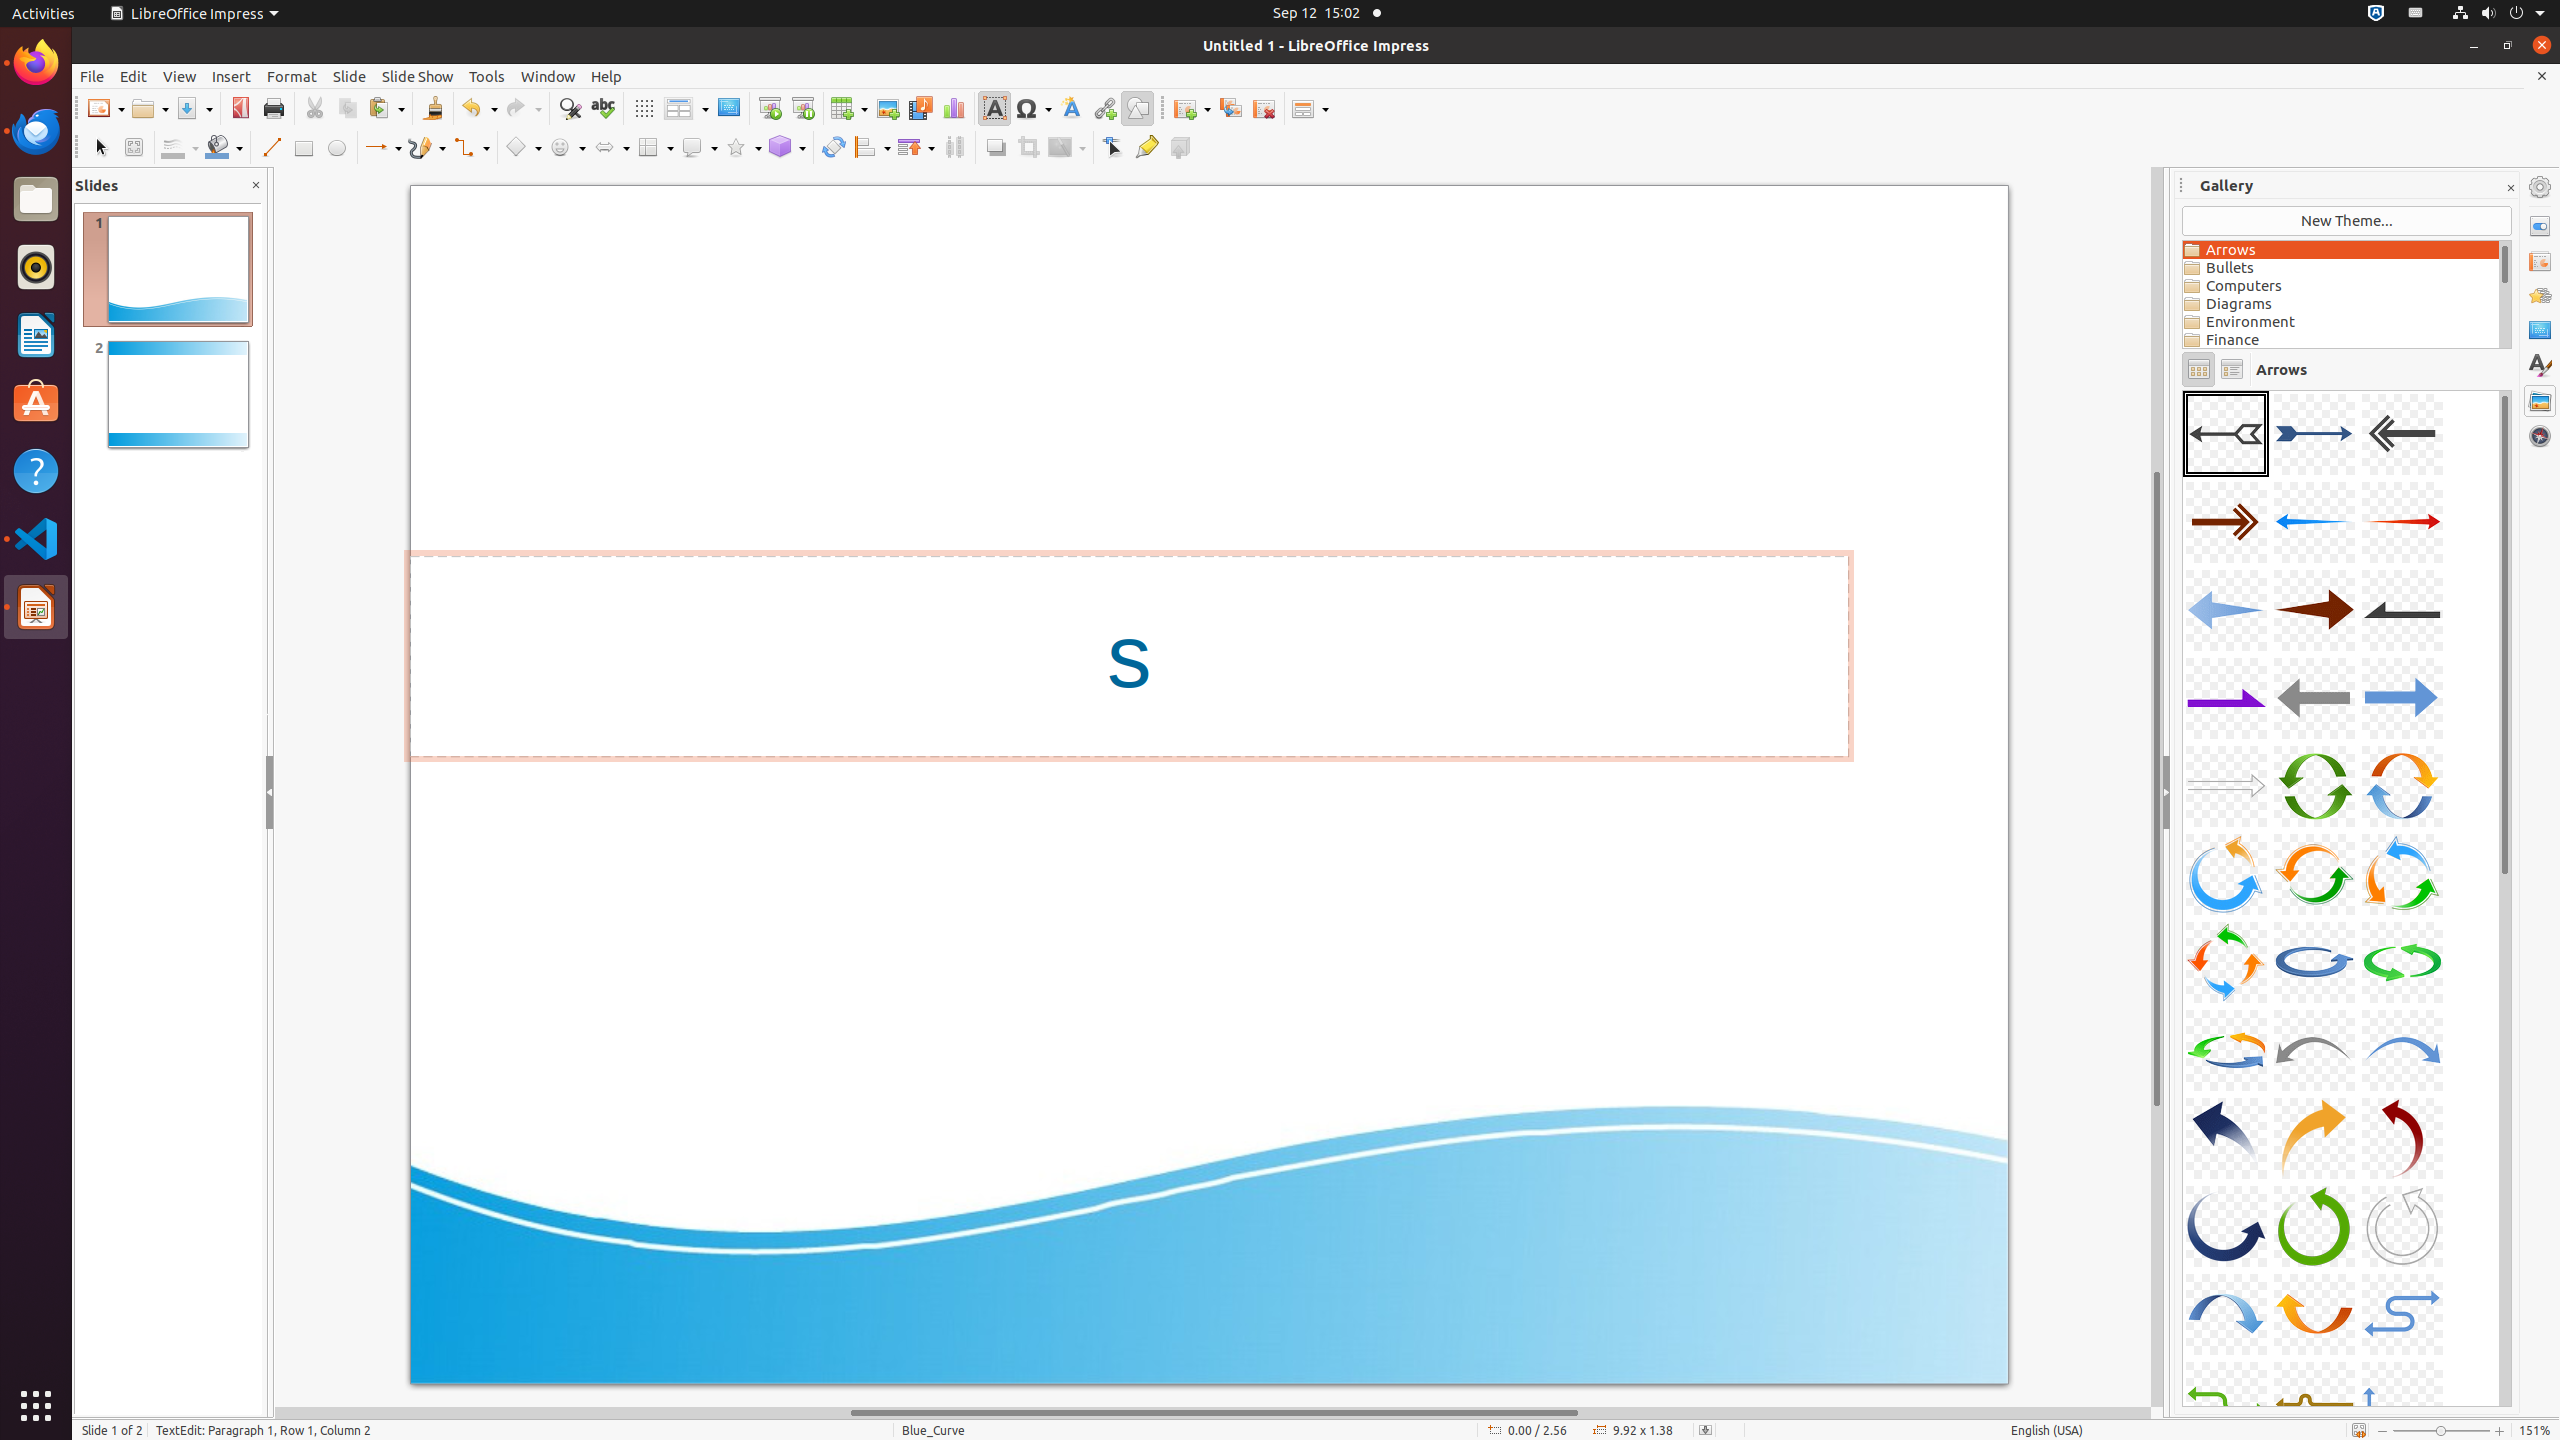 This screenshot has width=2560, height=1440. Describe the element at coordinates (1114, 148) in the screenshot. I see `Edit Points` at that location.